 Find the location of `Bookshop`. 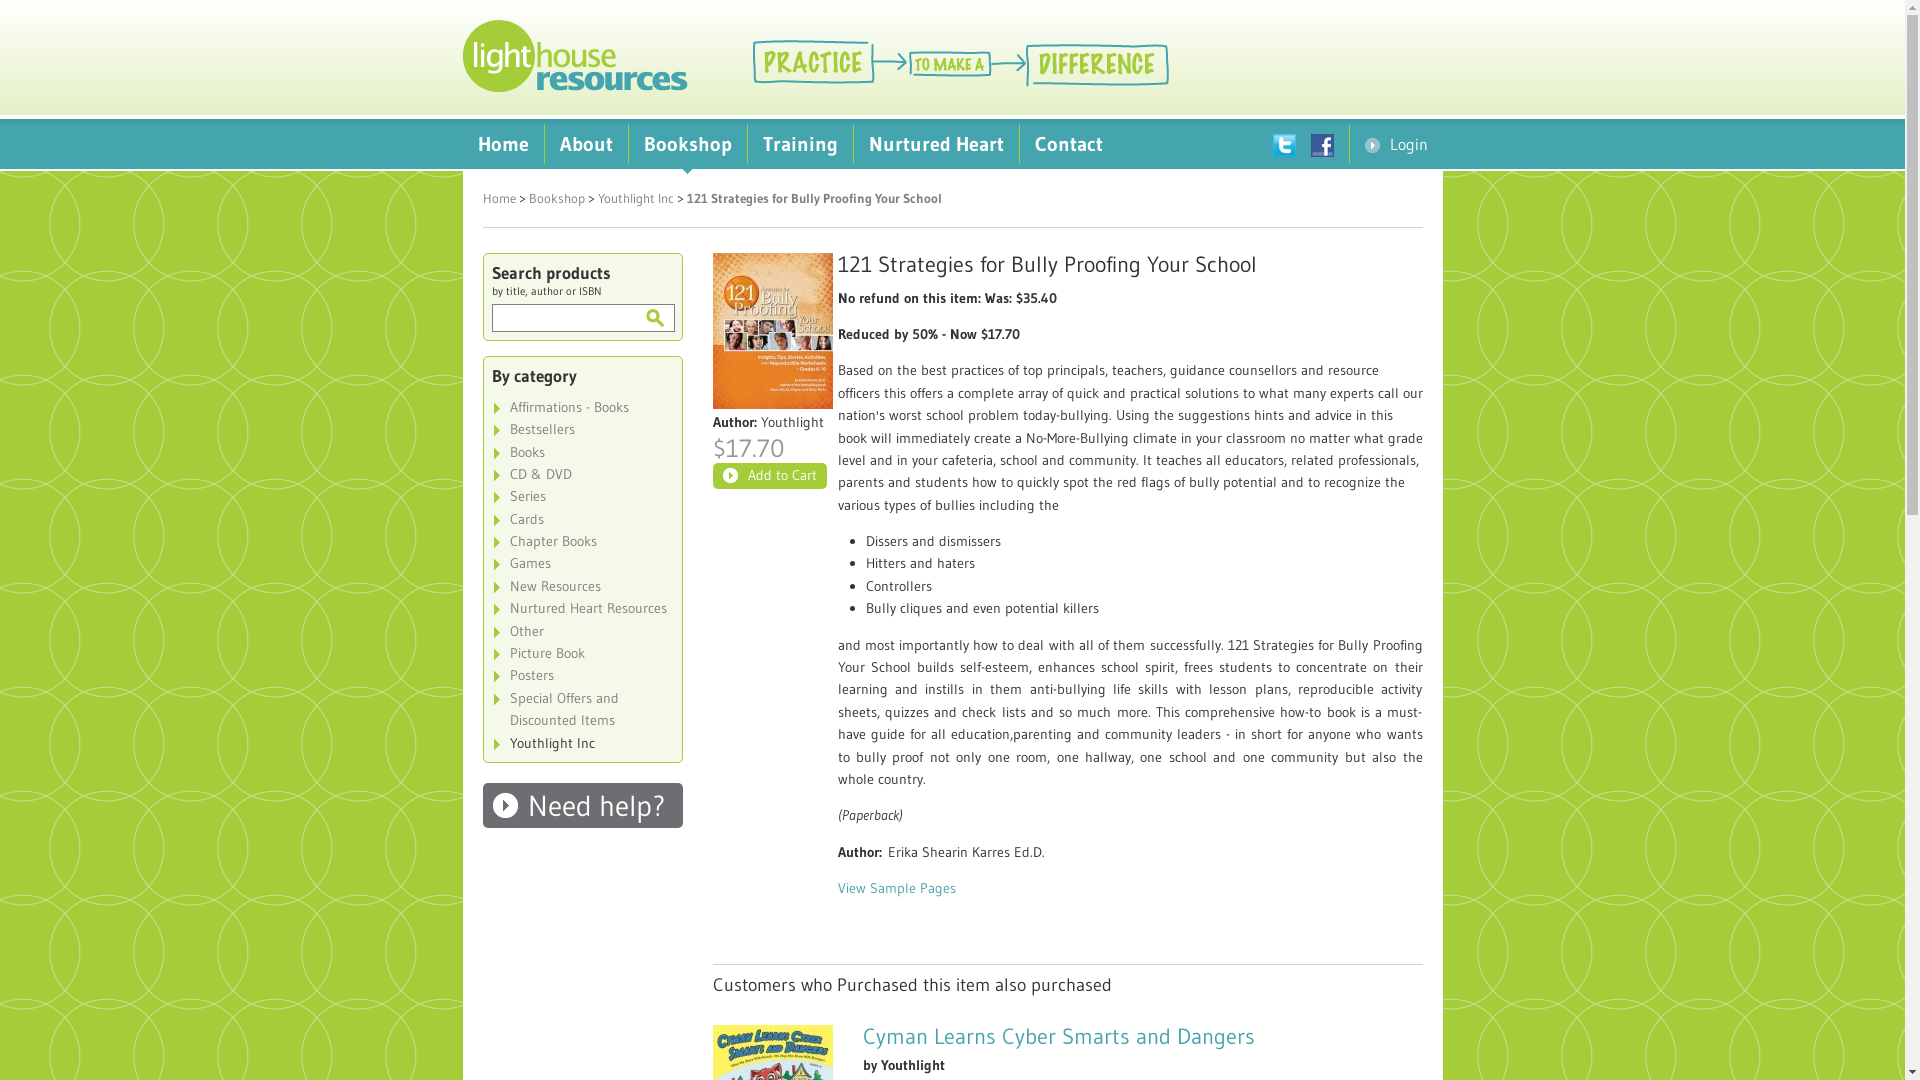

Bookshop is located at coordinates (687, 144).